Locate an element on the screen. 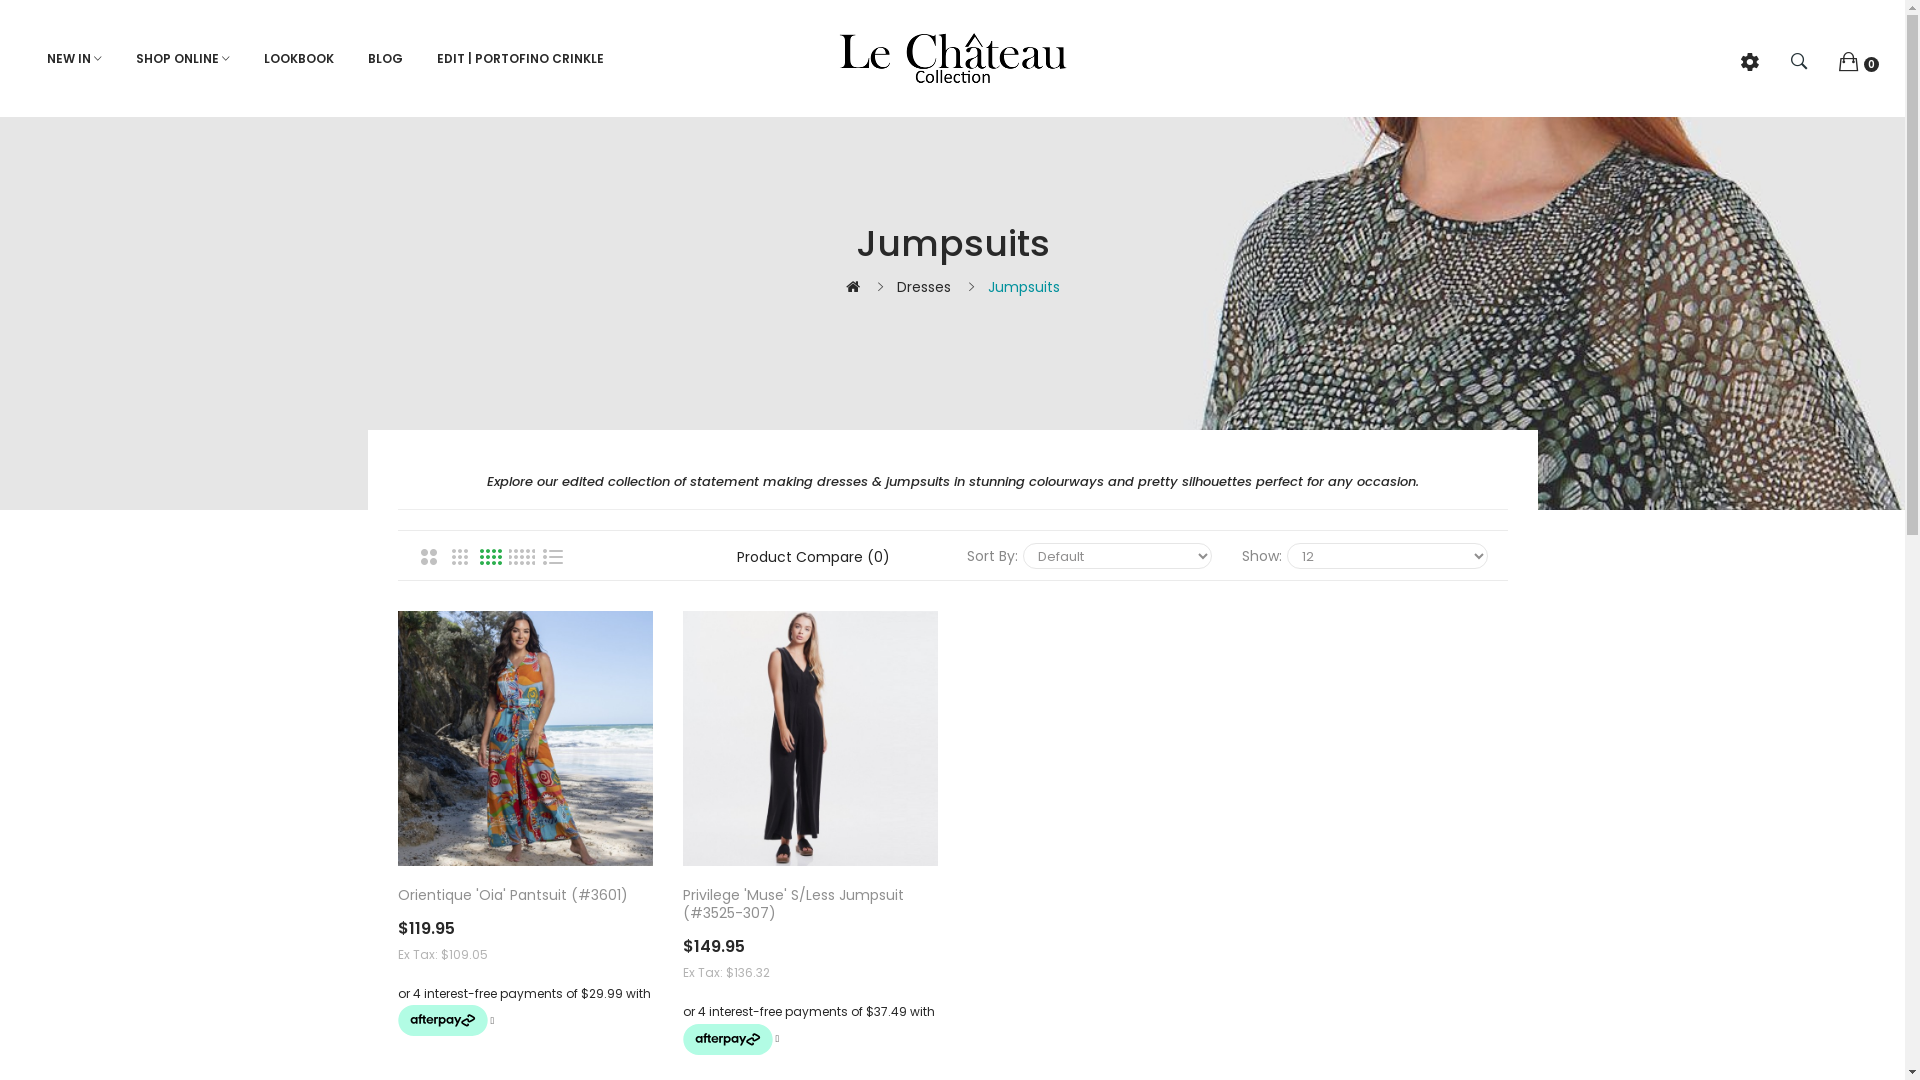 The height and width of the screenshot is (1080, 1920). Privilege 'Muse' S/Less Jumpsuit (#3525-307) is located at coordinates (810, 738).